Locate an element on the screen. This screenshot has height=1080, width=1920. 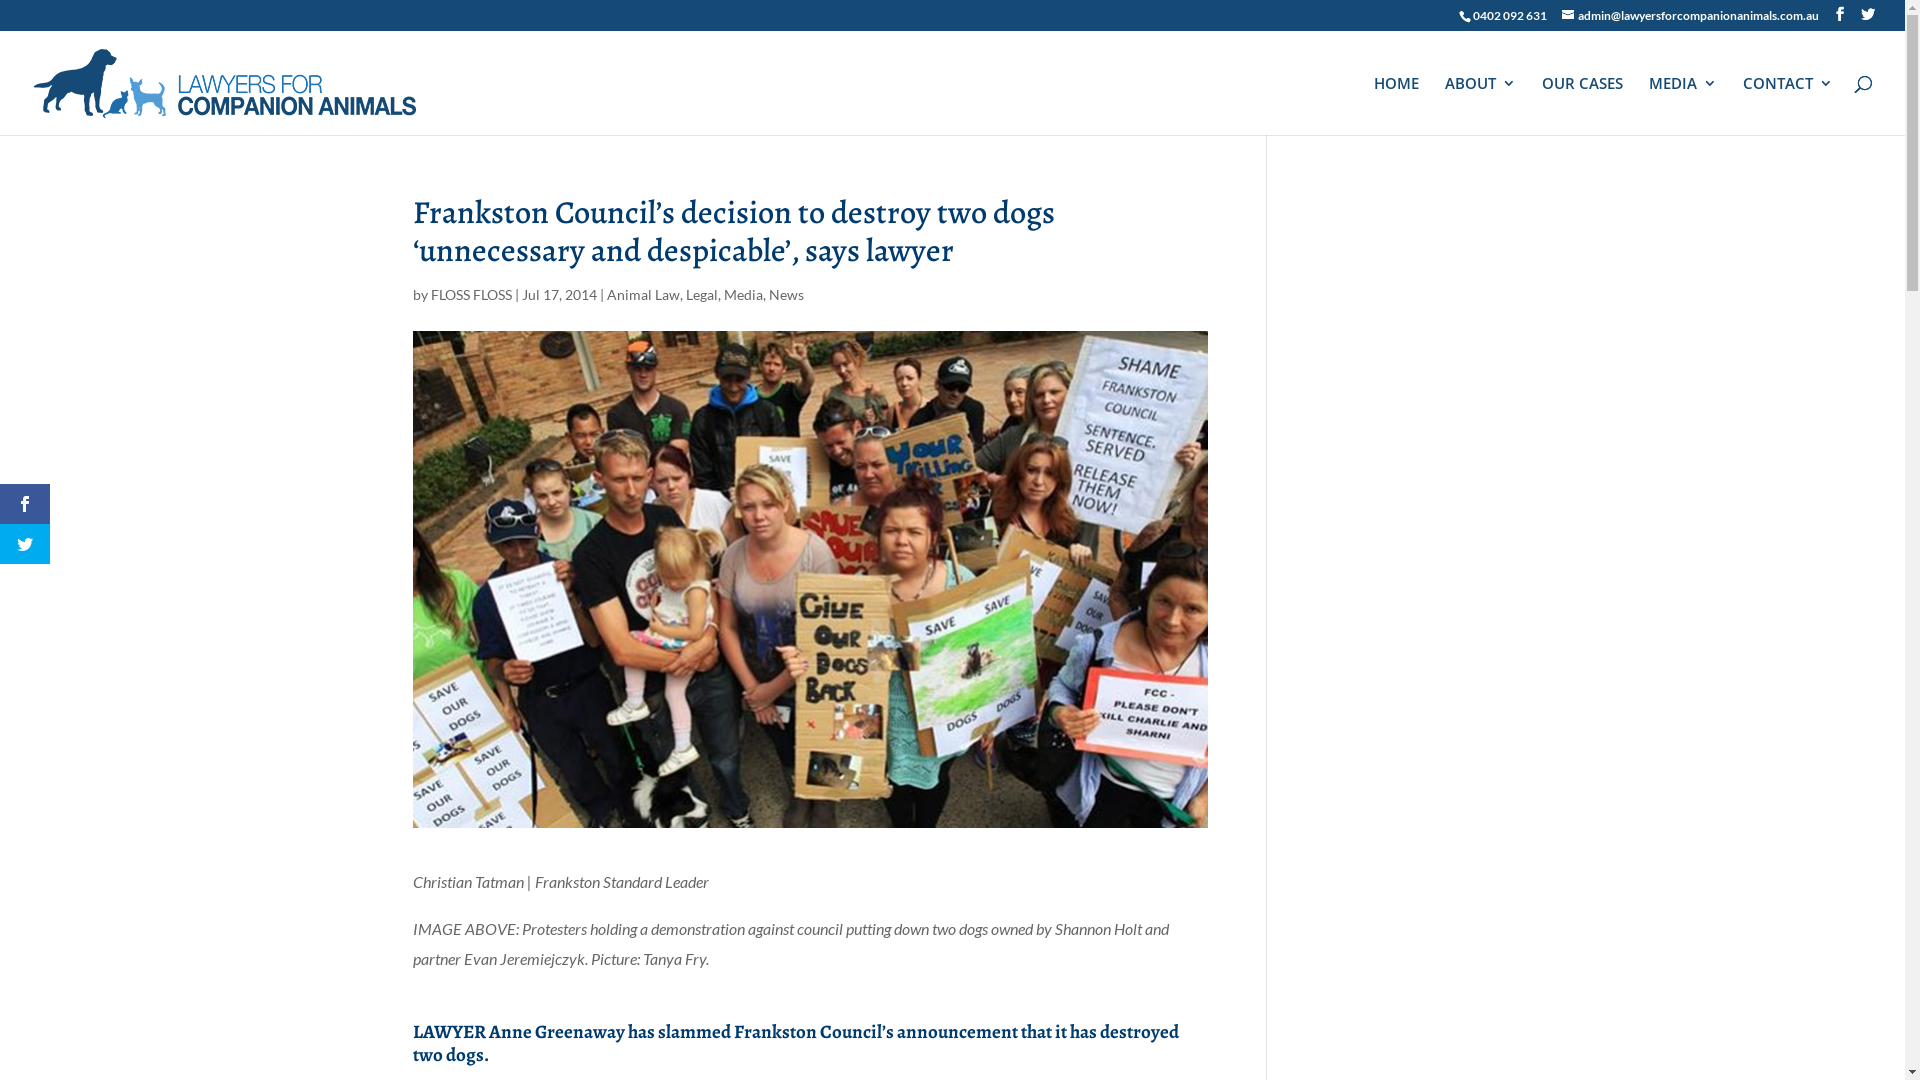
Animal Law is located at coordinates (642, 294).